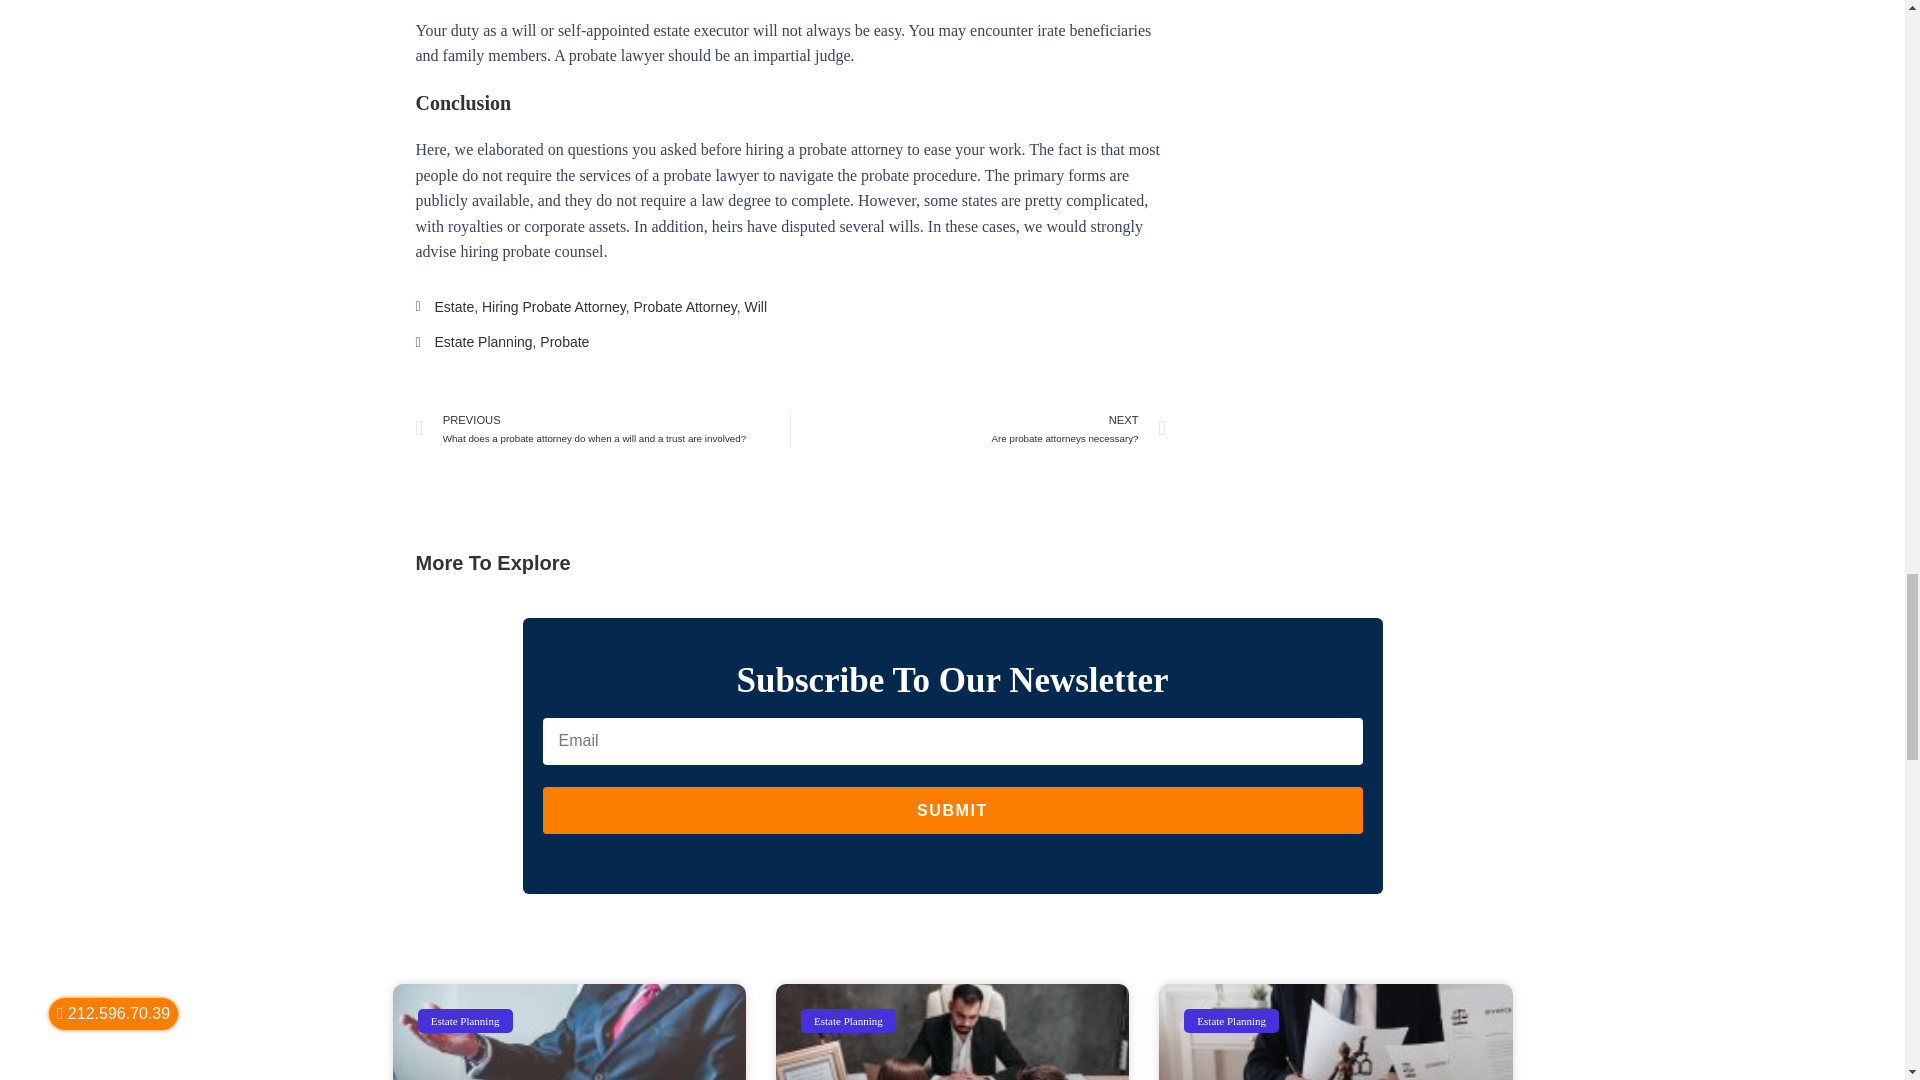  What do you see at coordinates (454, 307) in the screenshot?
I see `Estate` at bounding box center [454, 307].